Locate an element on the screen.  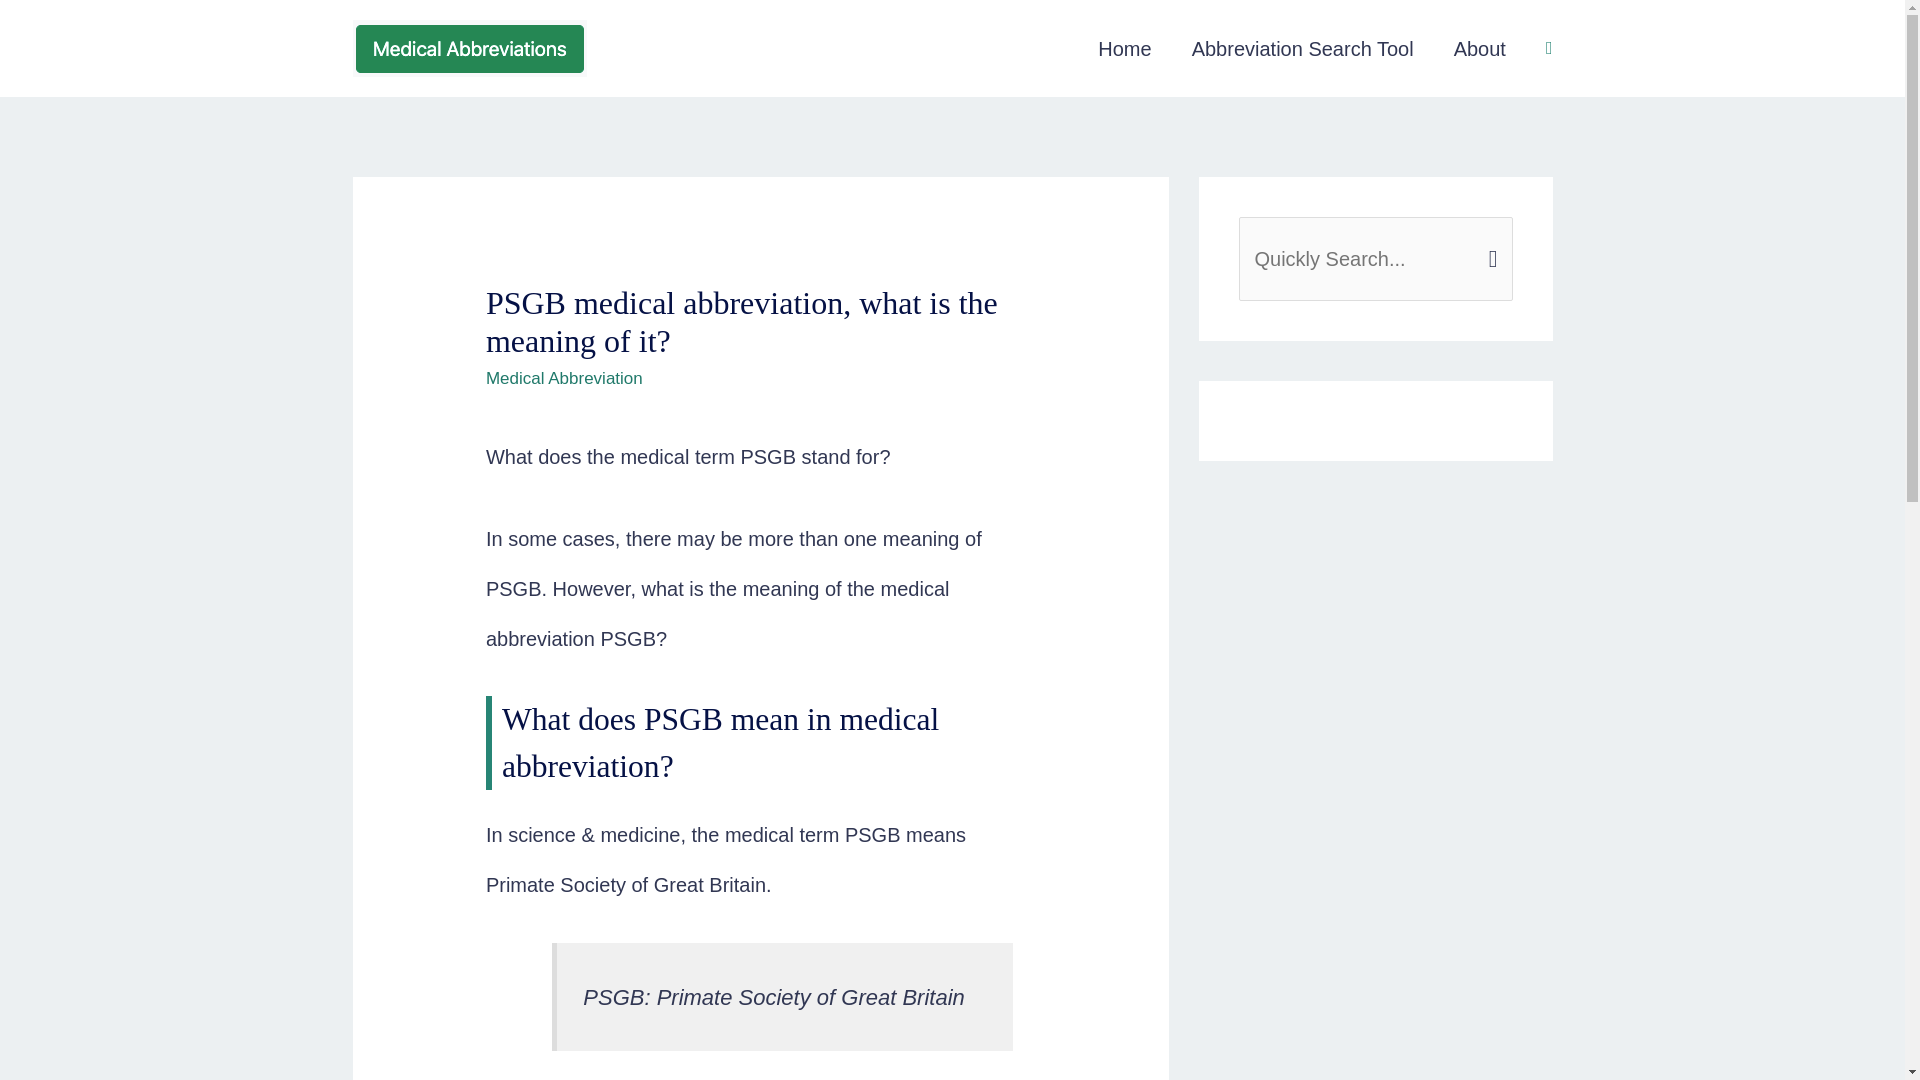
About is located at coordinates (1480, 49).